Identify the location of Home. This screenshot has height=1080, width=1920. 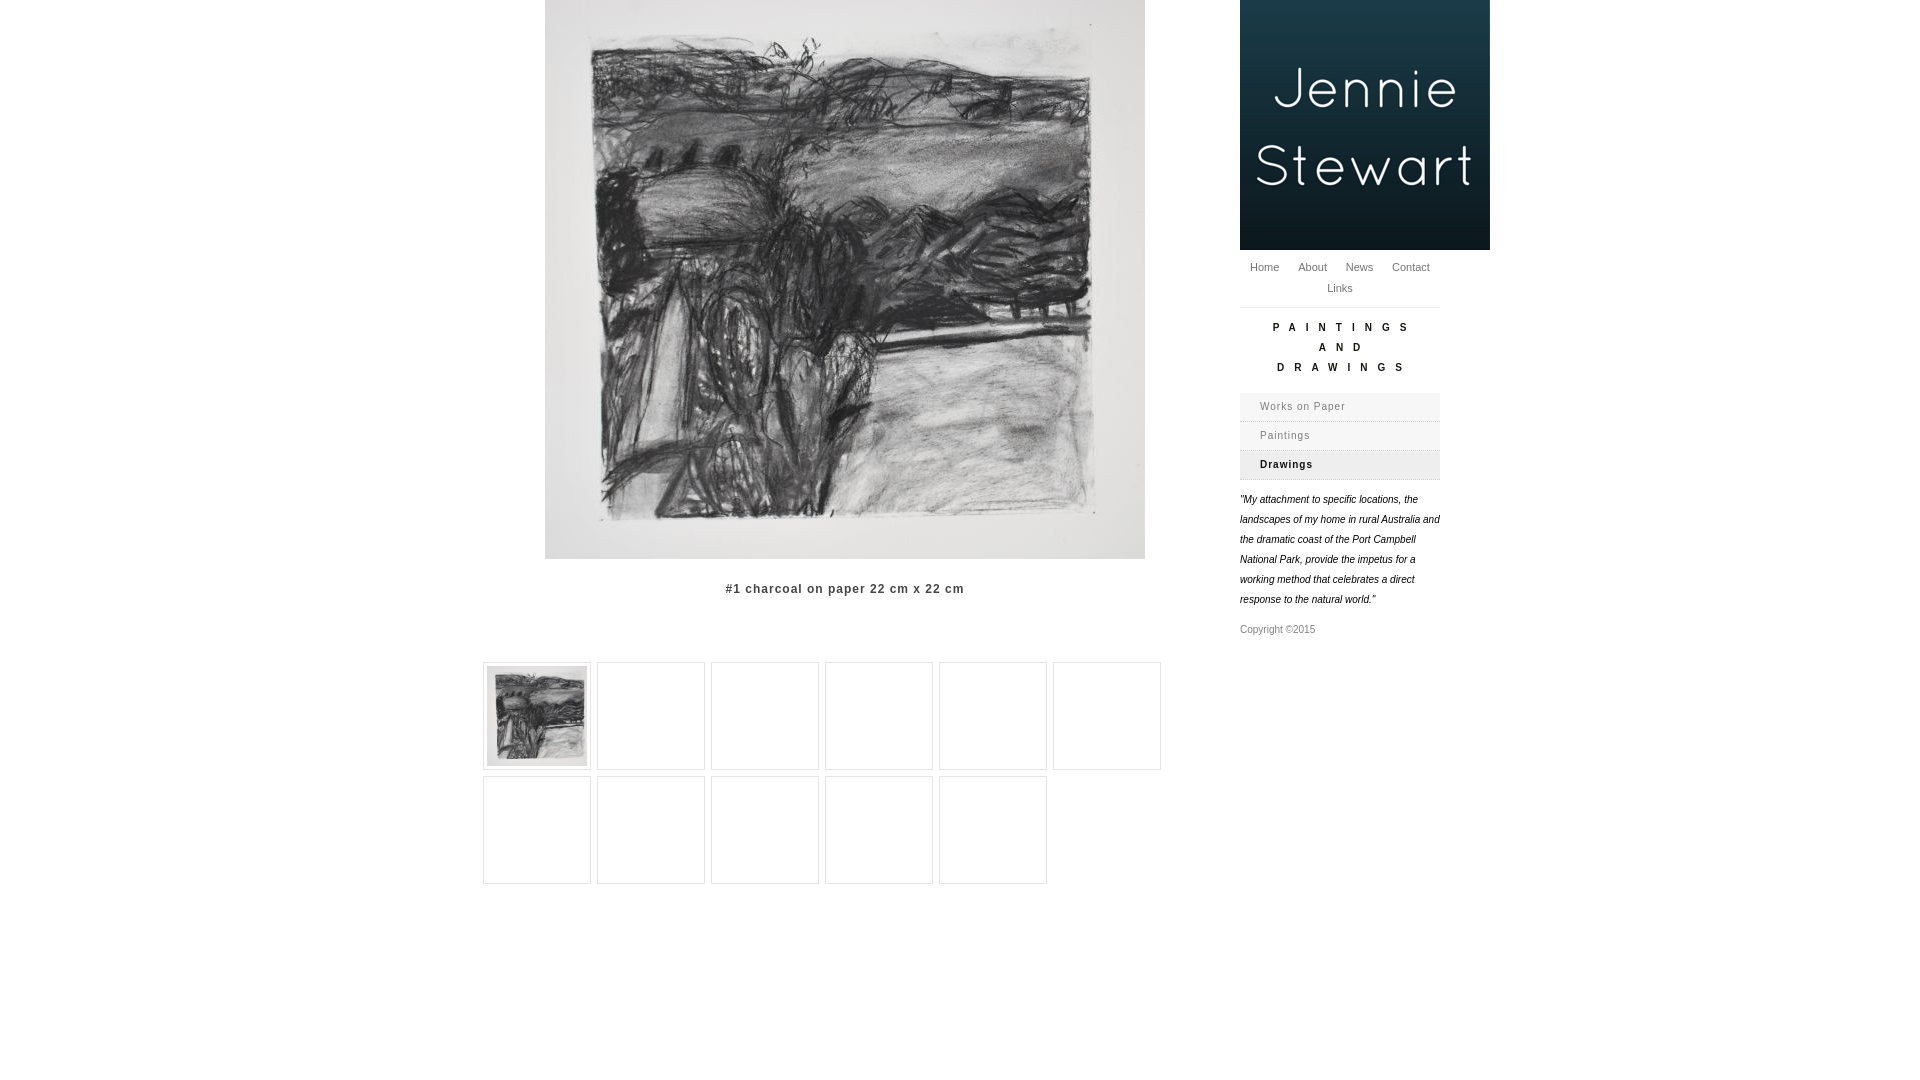
(1264, 267).